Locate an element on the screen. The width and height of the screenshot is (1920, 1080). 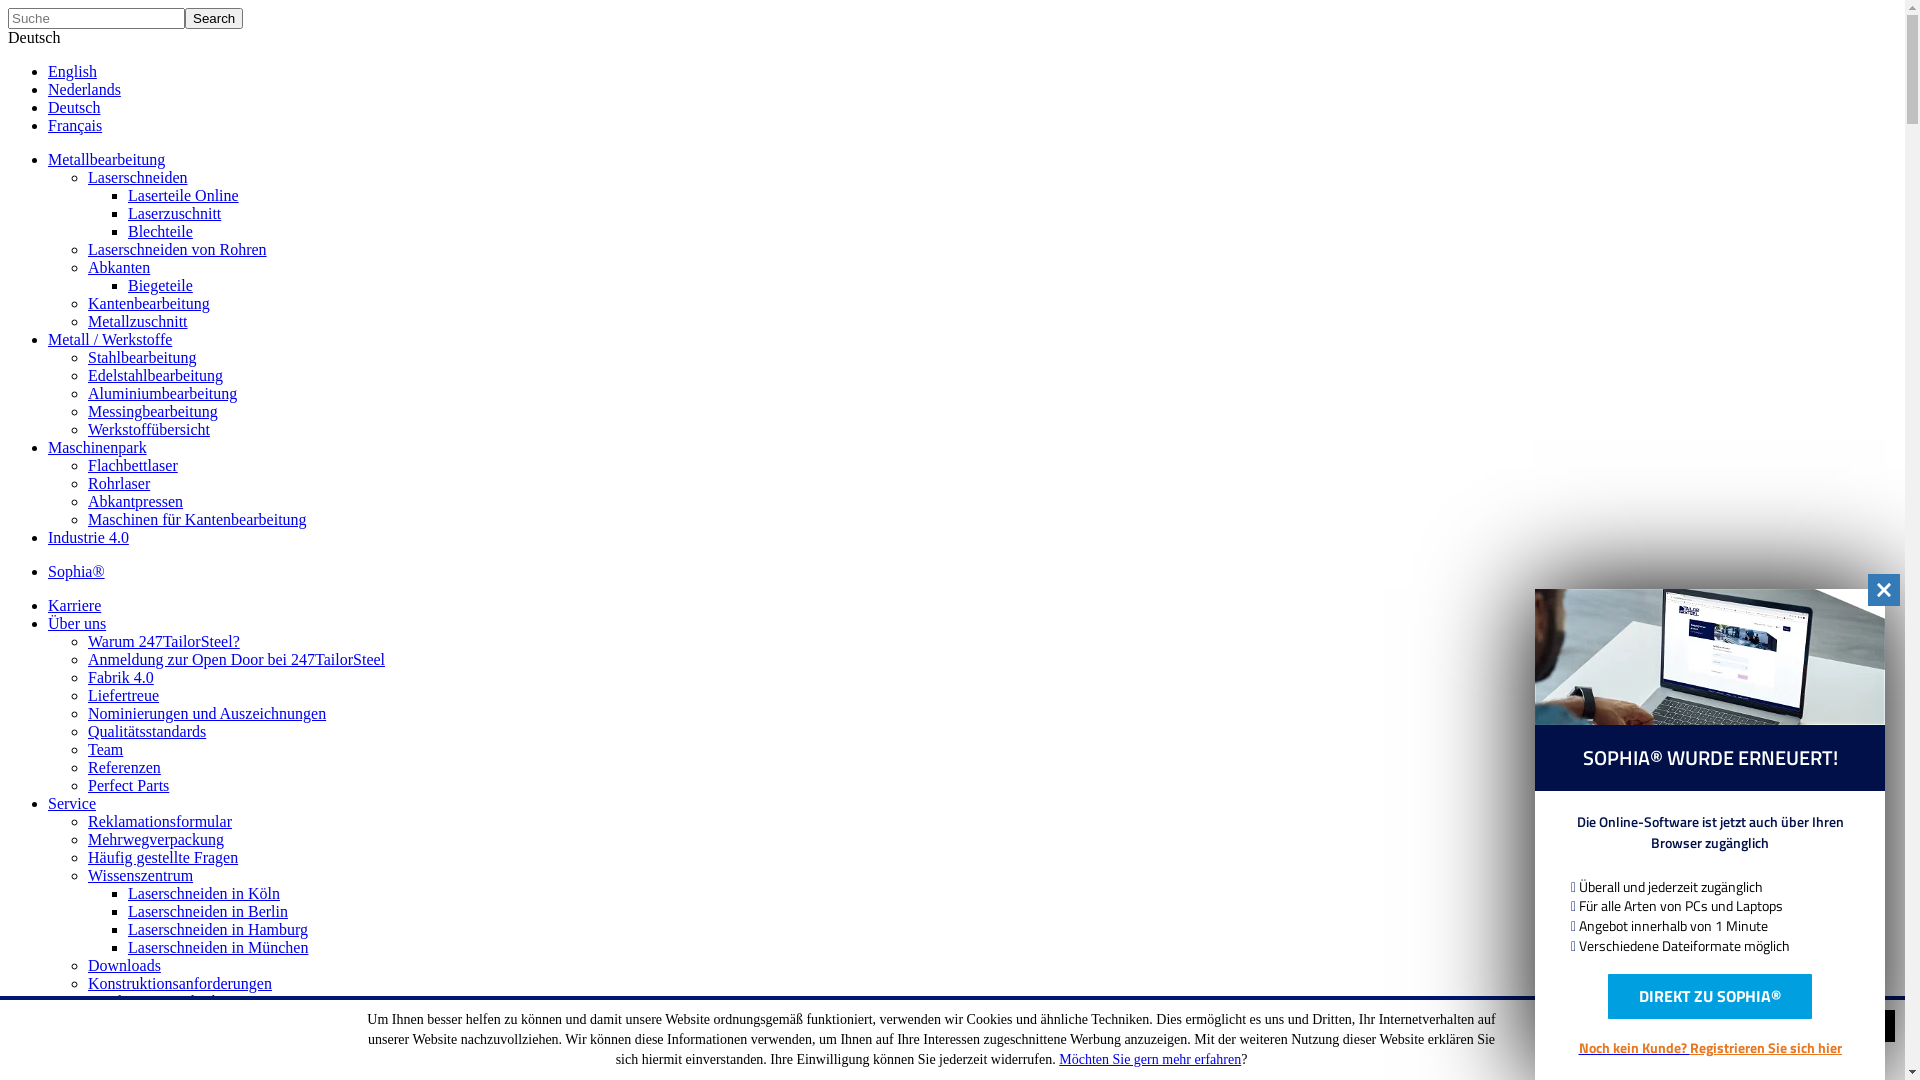
Messen is located at coordinates (112, 1056).